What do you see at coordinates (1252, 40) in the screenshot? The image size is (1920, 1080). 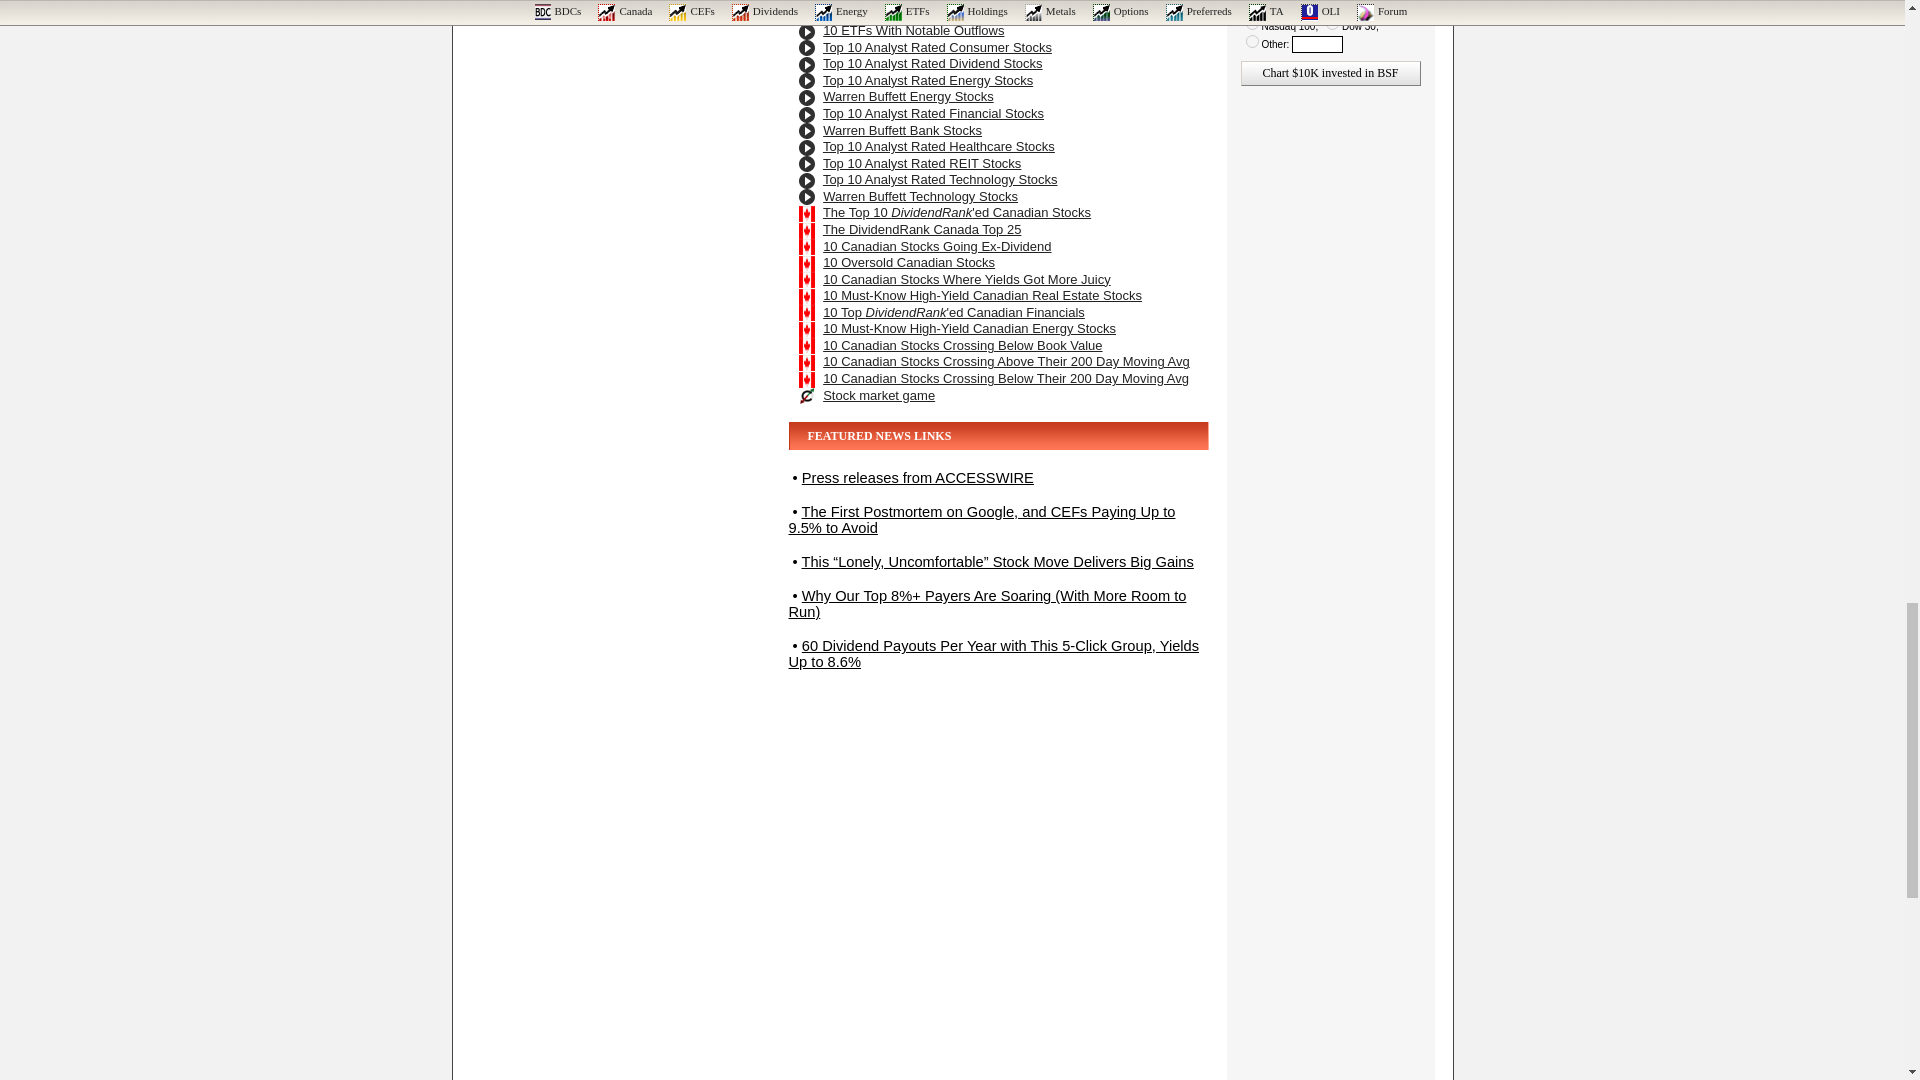 I see `other` at bounding box center [1252, 40].